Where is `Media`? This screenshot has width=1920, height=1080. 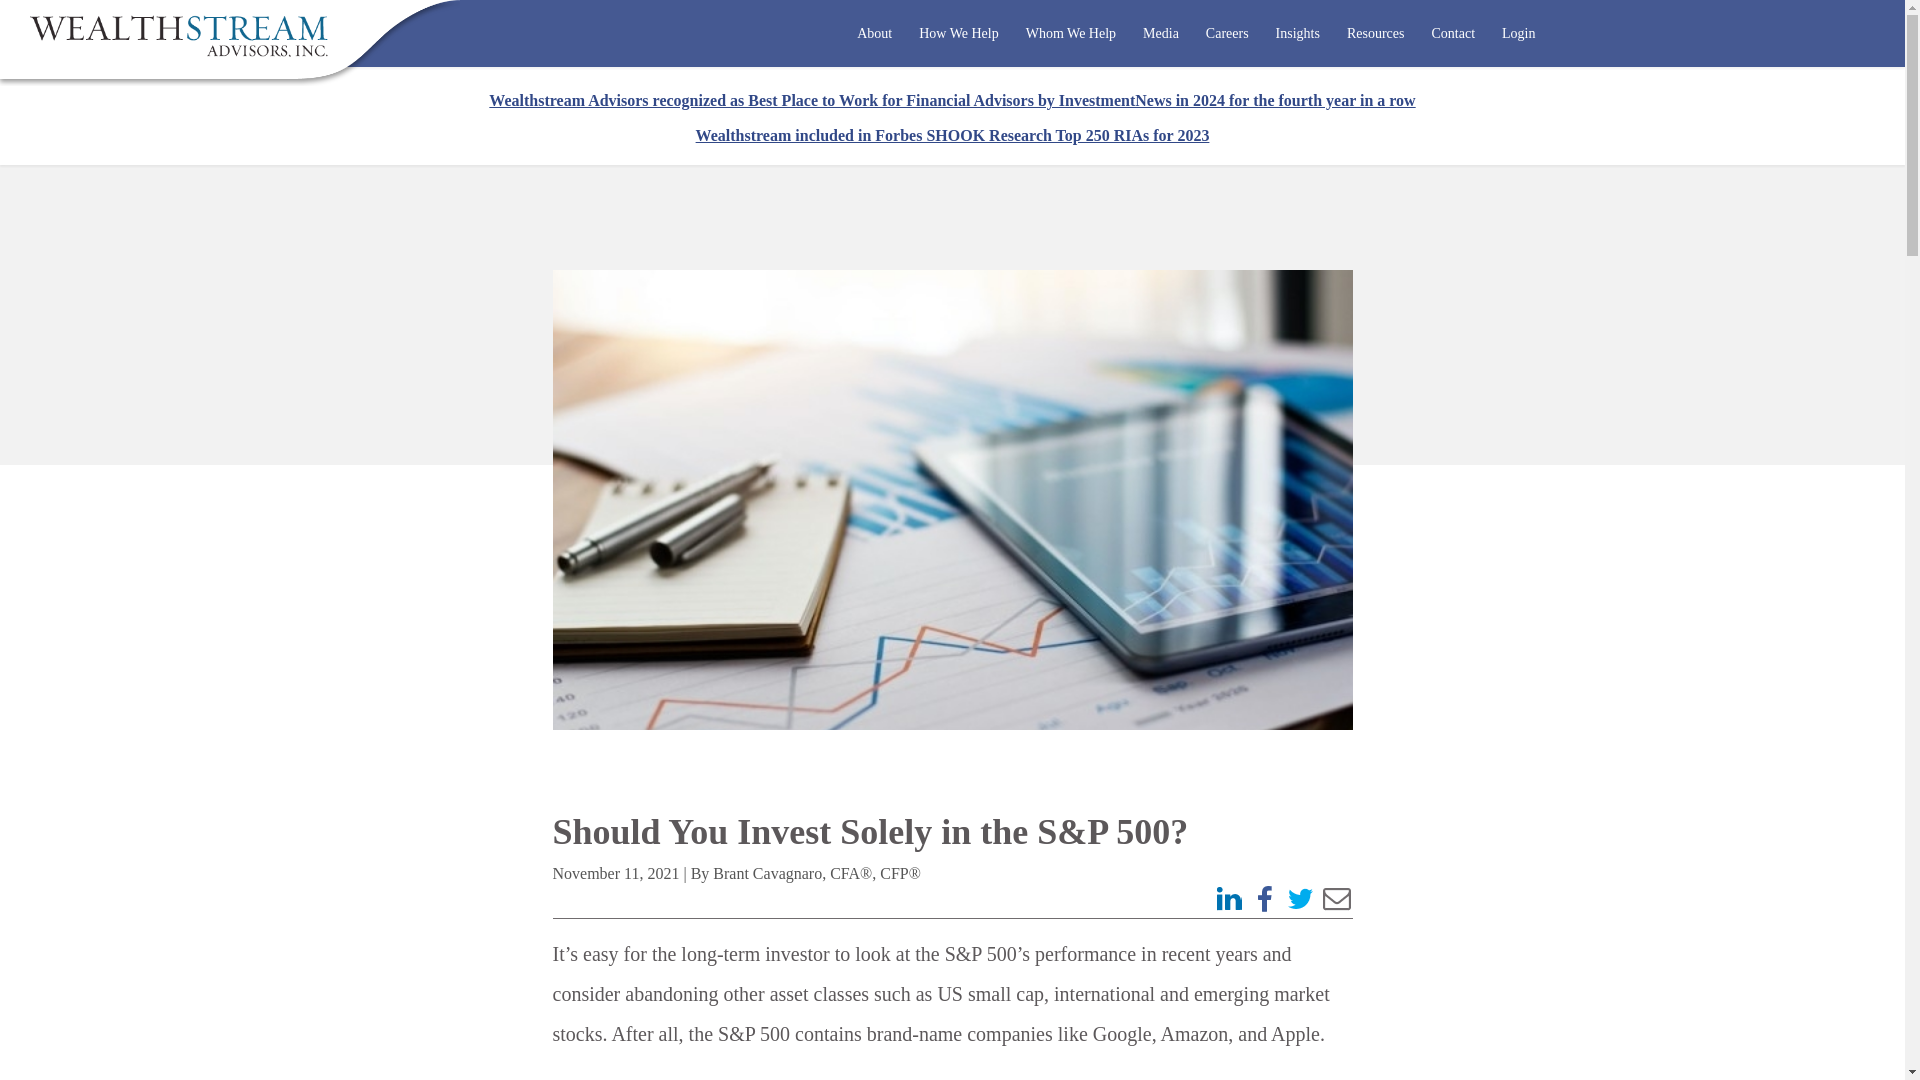
Media is located at coordinates (1160, 34).